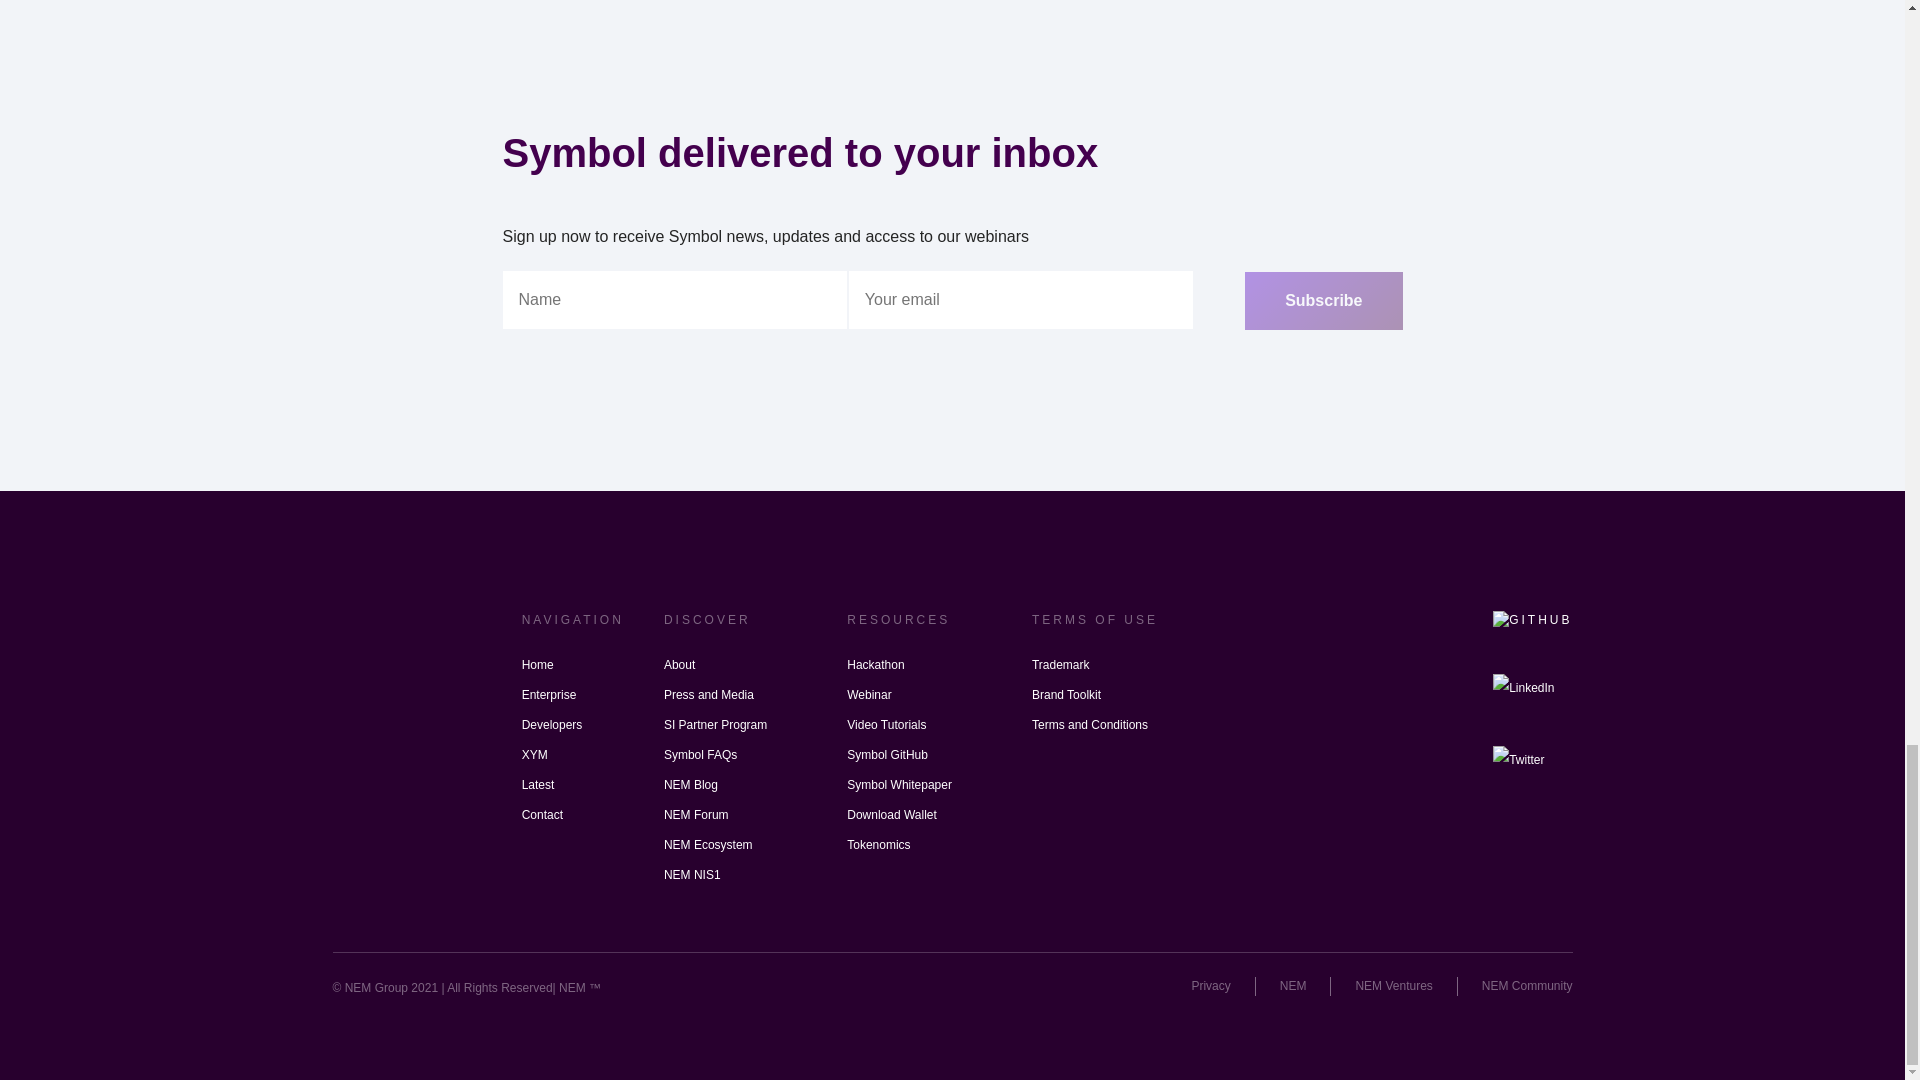  I want to click on Subscribe, so click(1322, 301).